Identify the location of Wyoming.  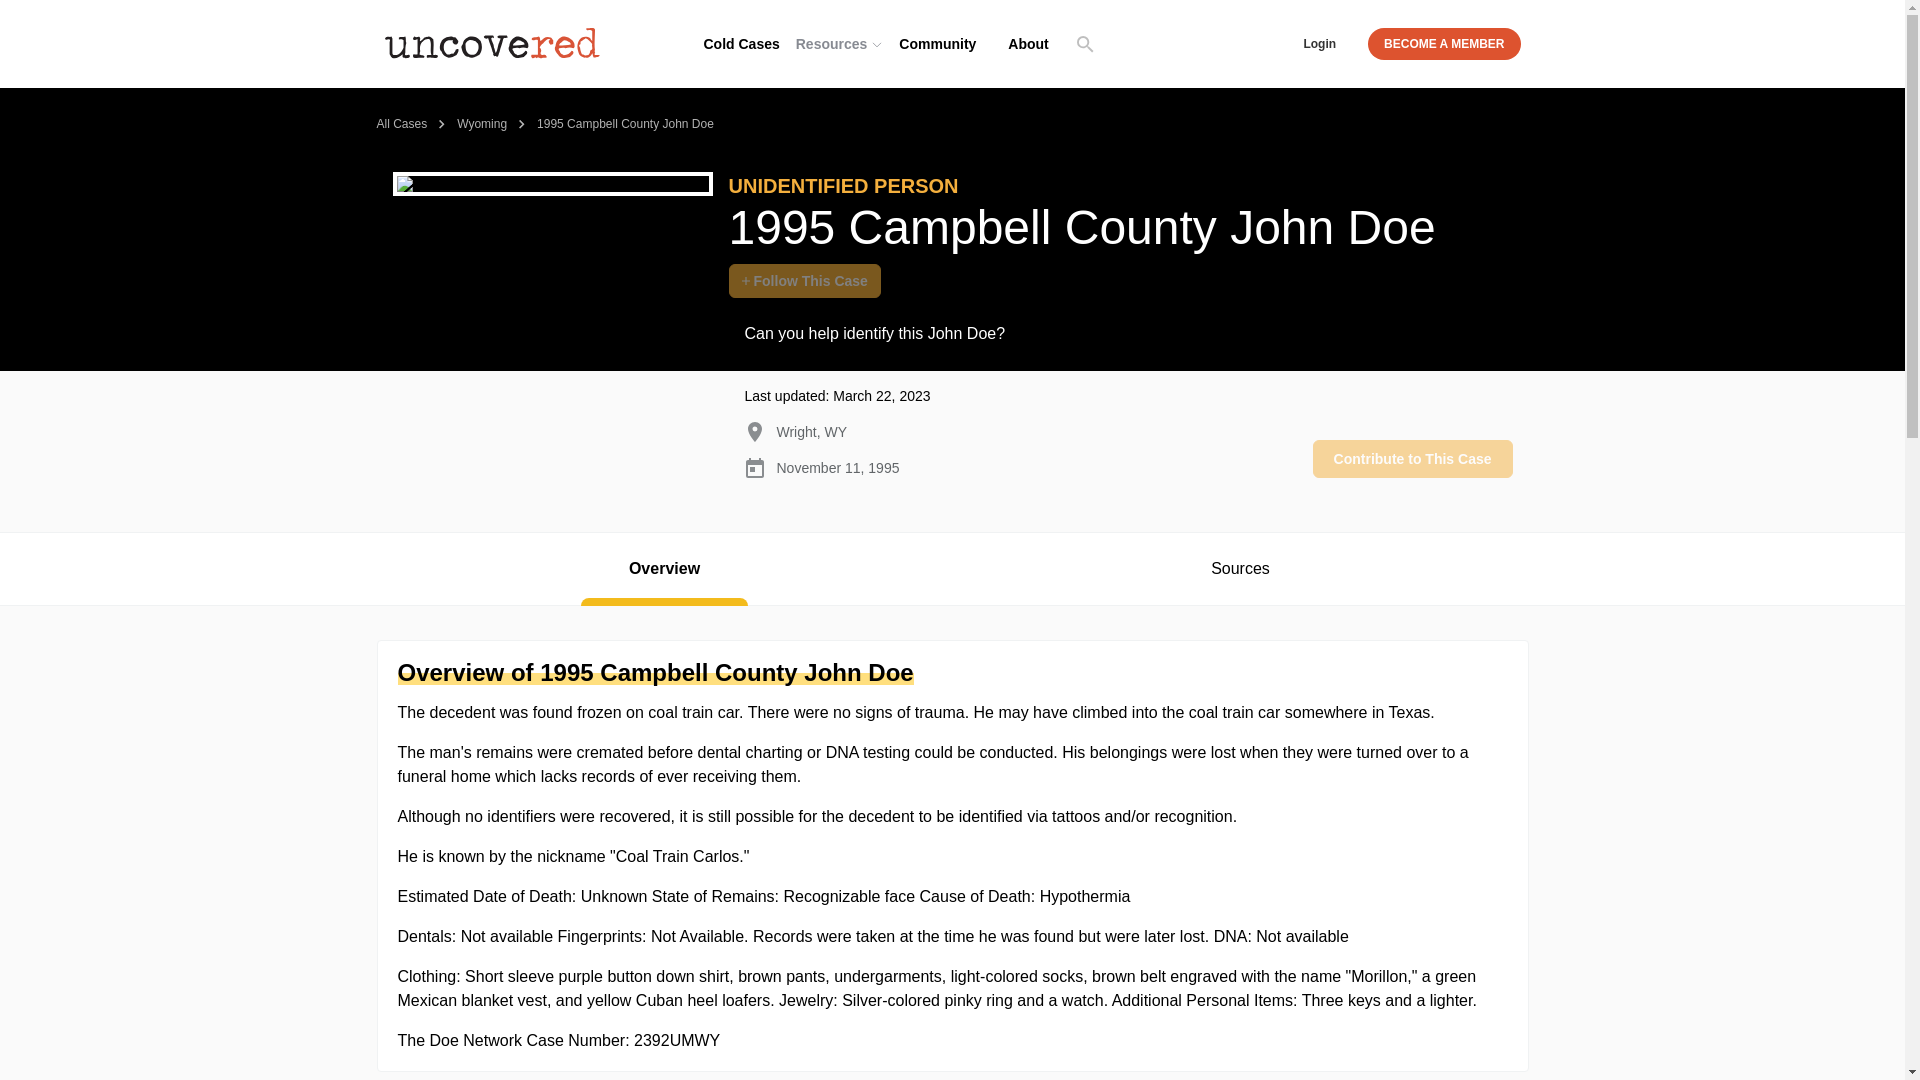
(481, 123).